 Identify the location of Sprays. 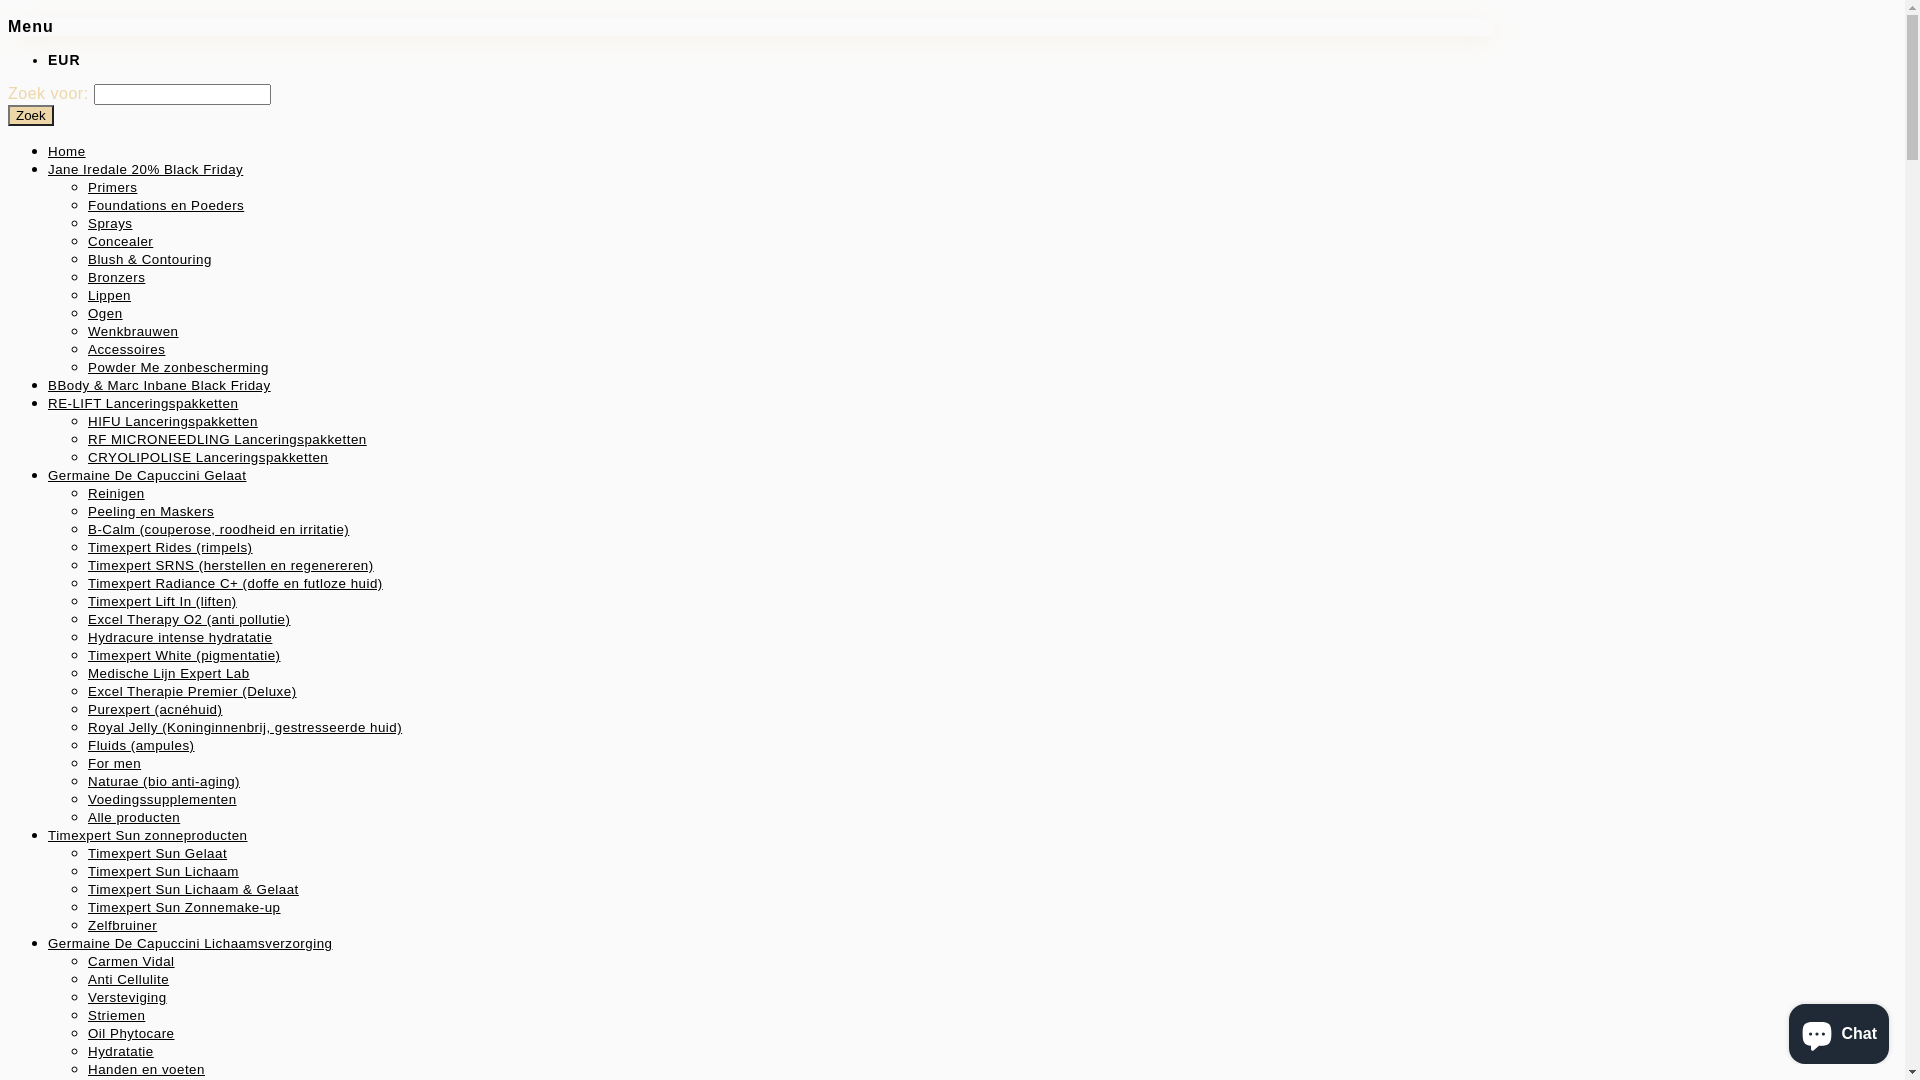
(110, 222).